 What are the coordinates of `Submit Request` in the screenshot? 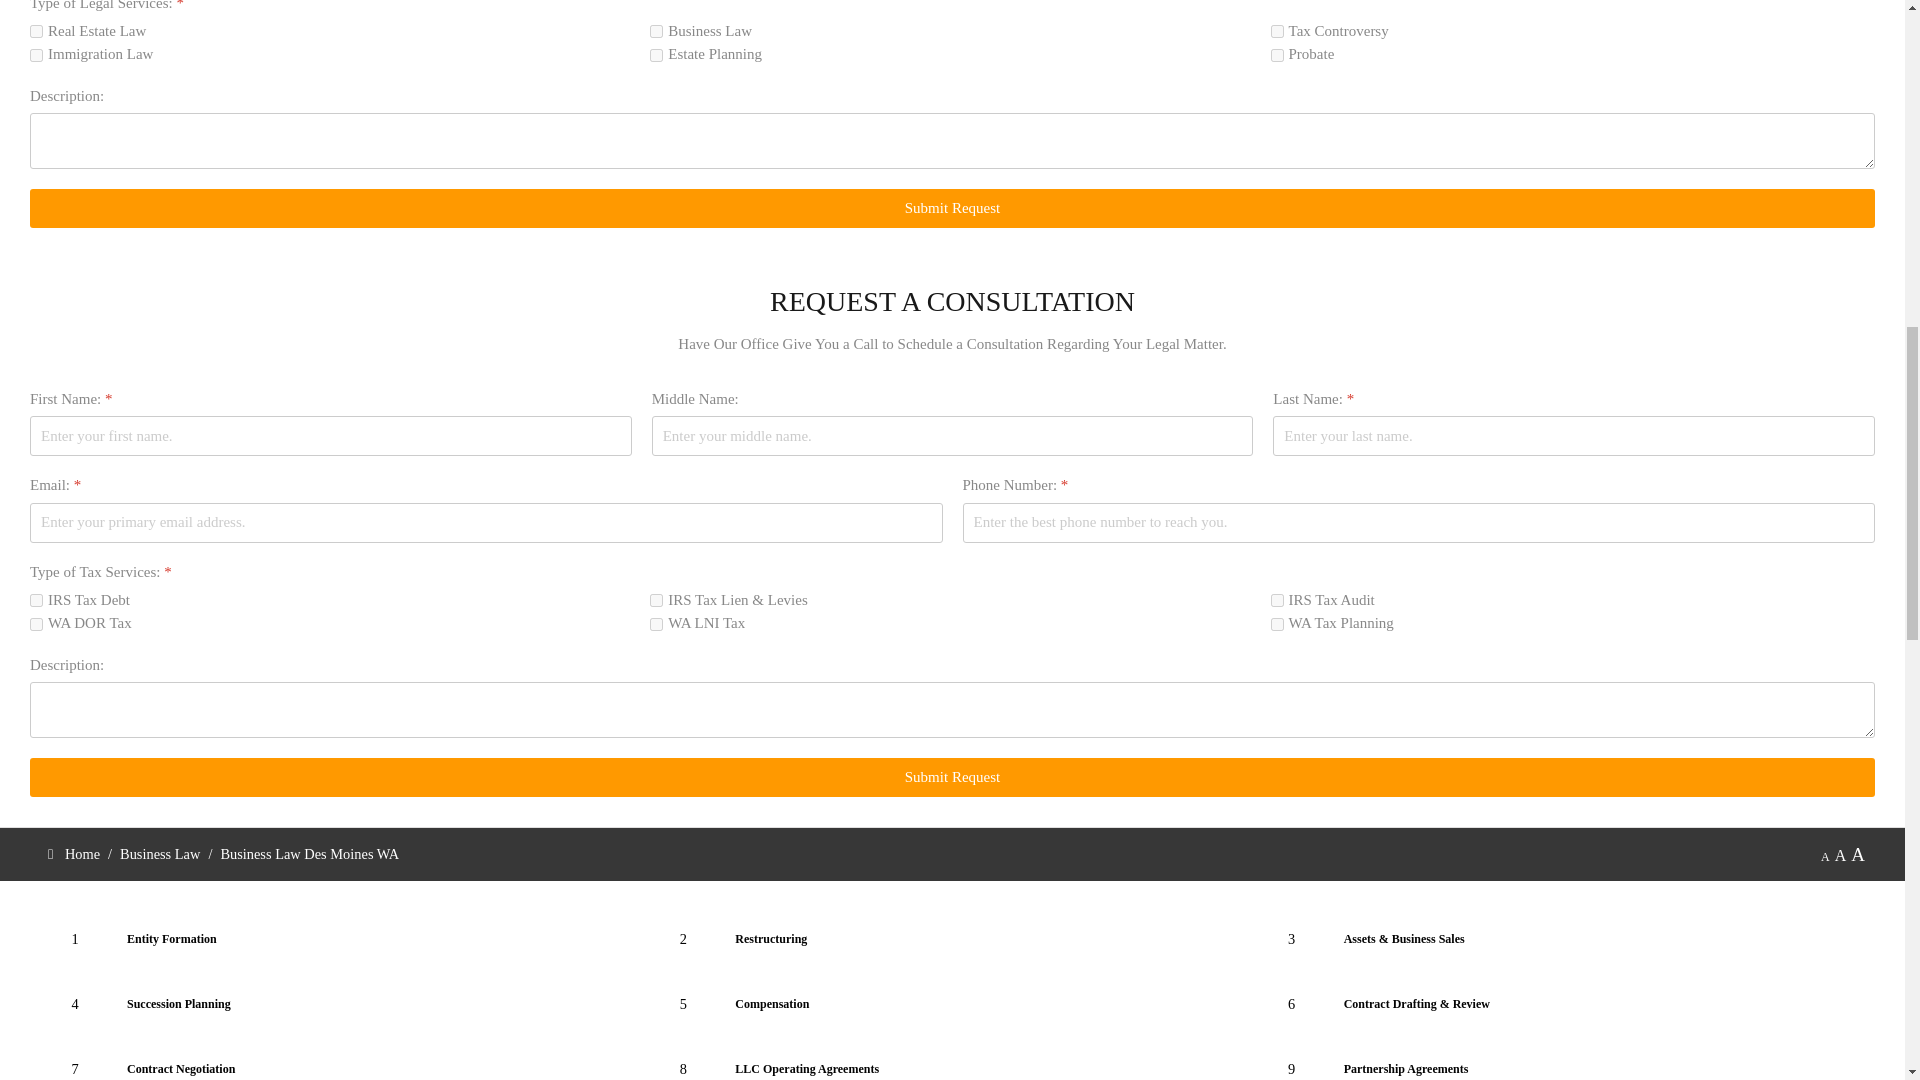 It's located at (952, 208).